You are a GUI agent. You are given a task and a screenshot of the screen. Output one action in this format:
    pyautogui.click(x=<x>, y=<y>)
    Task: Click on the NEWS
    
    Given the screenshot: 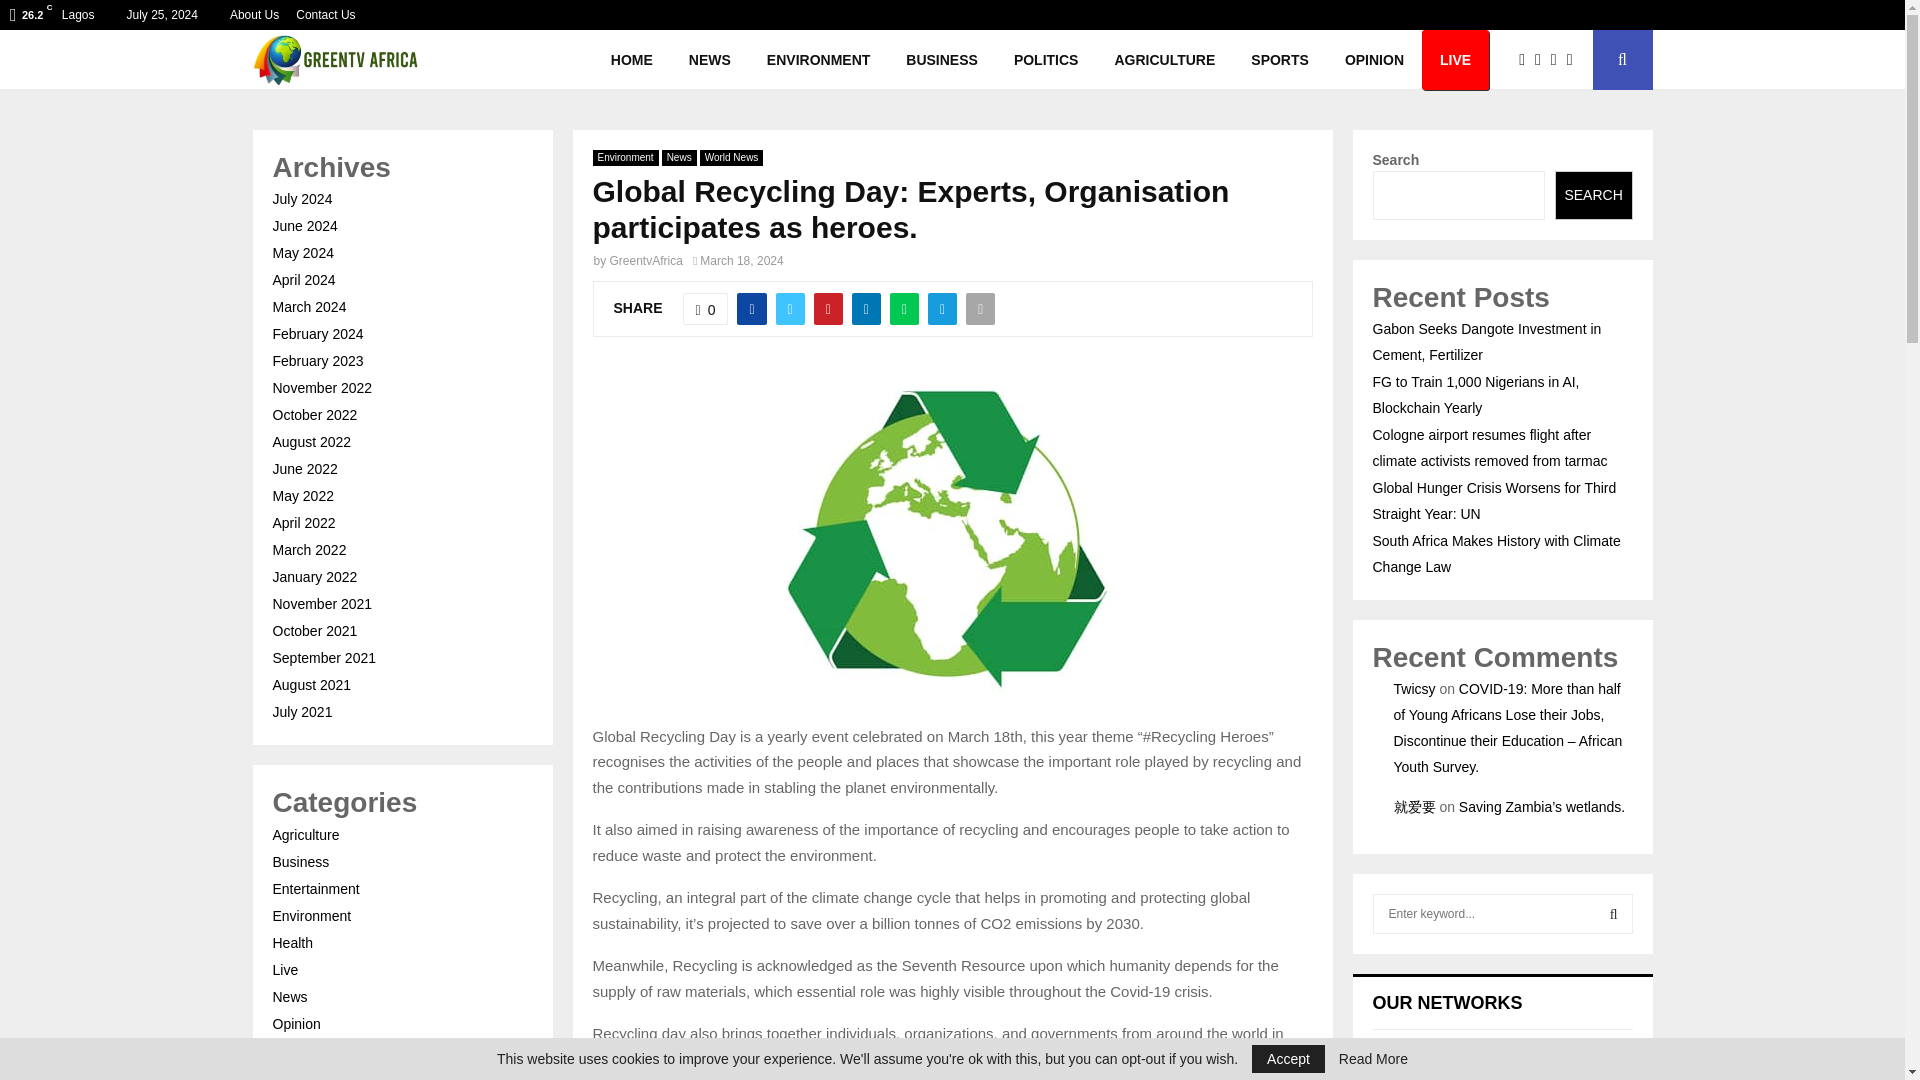 What is the action you would take?
    pyautogui.click(x=709, y=60)
    